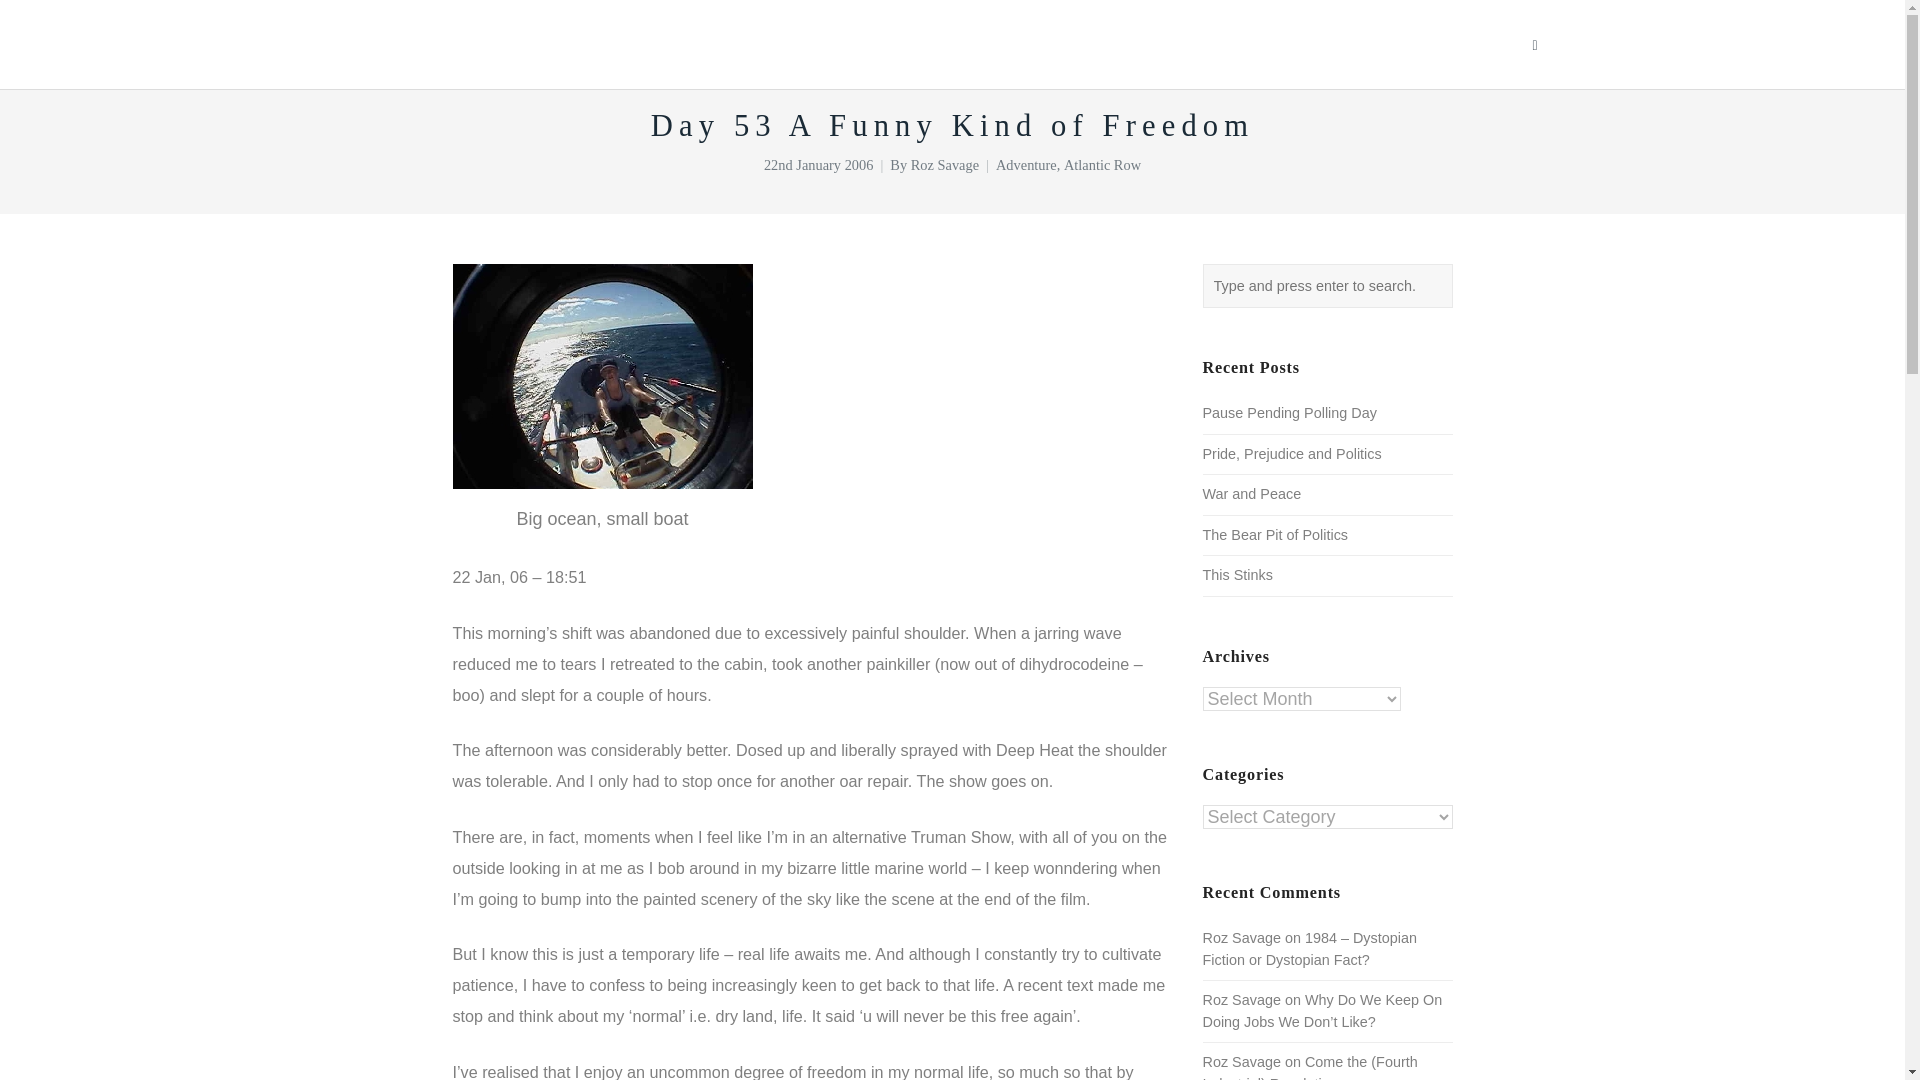  What do you see at coordinates (944, 164) in the screenshot?
I see `Roz Savage` at bounding box center [944, 164].